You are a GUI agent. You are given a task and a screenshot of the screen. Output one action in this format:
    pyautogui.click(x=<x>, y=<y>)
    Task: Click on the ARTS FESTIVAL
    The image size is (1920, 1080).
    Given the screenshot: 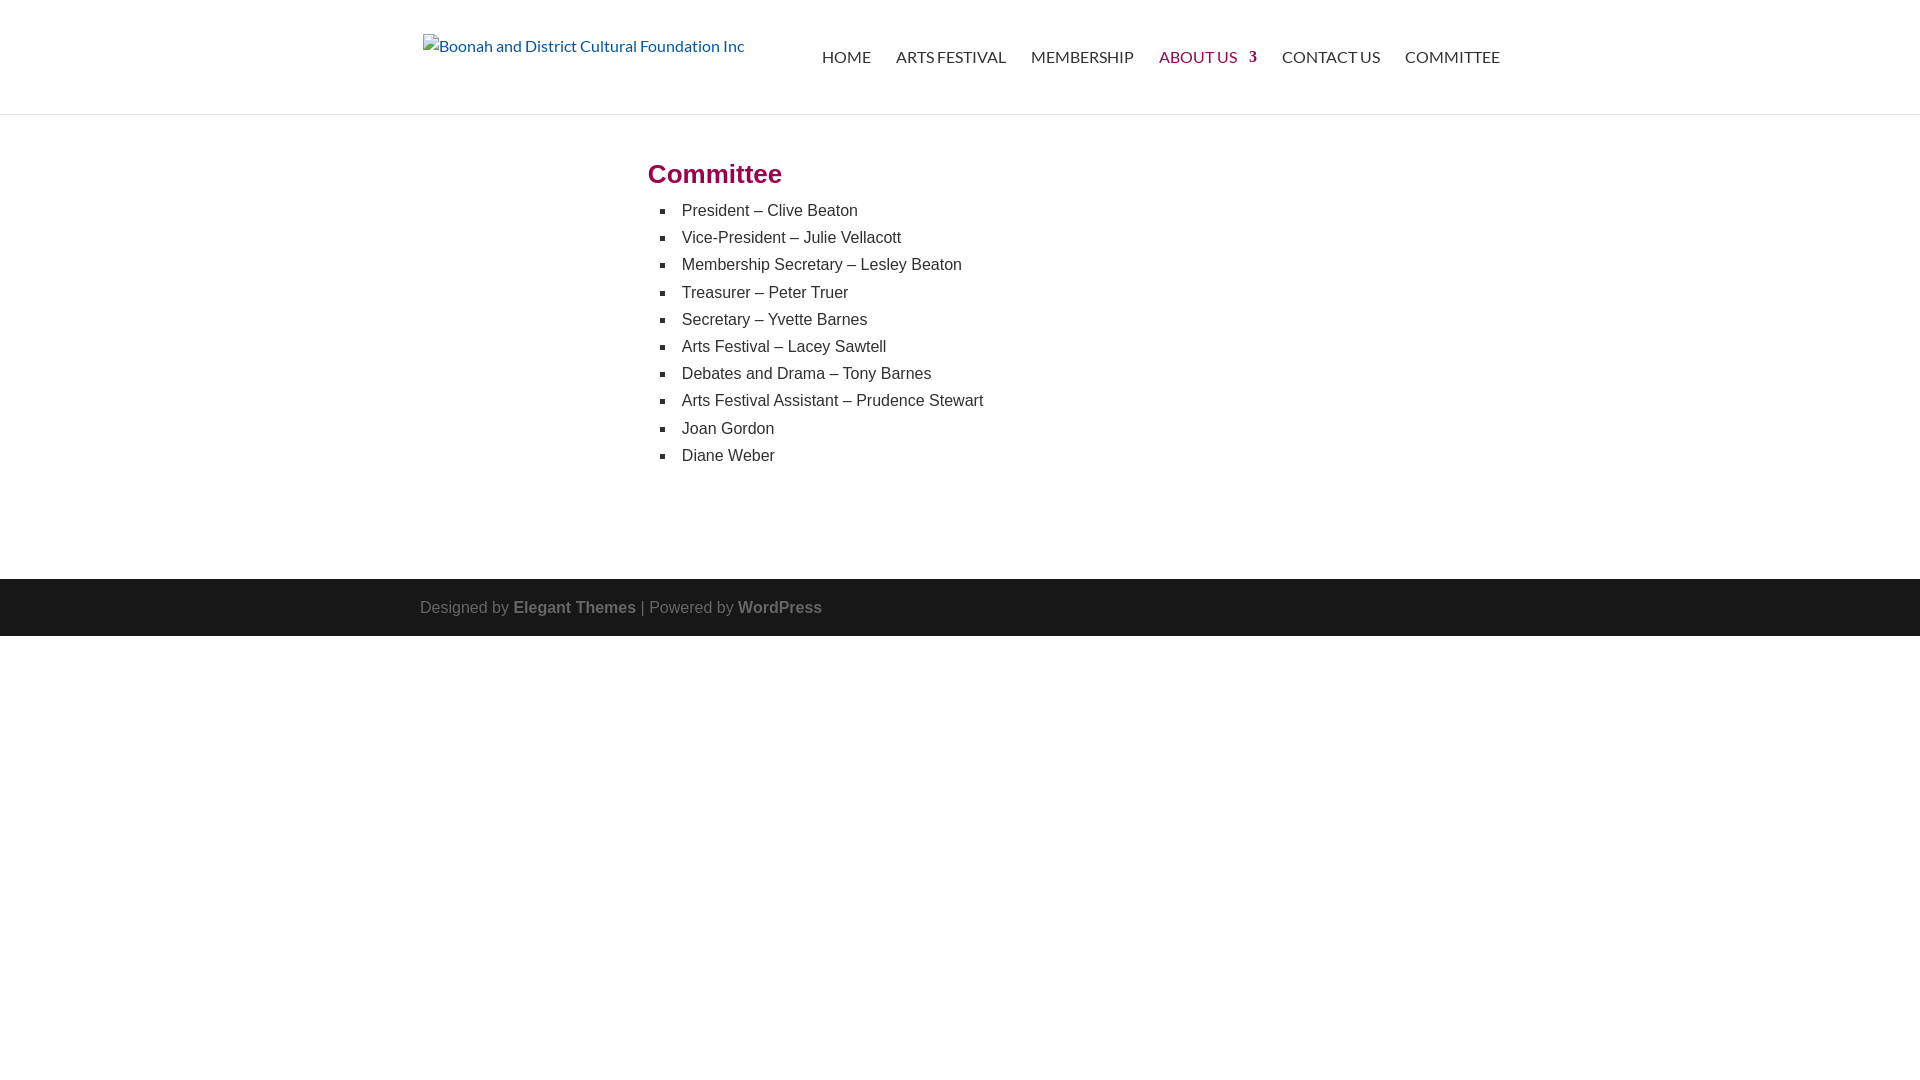 What is the action you would take?
    pyautogui.click(x=951, y=82)
    